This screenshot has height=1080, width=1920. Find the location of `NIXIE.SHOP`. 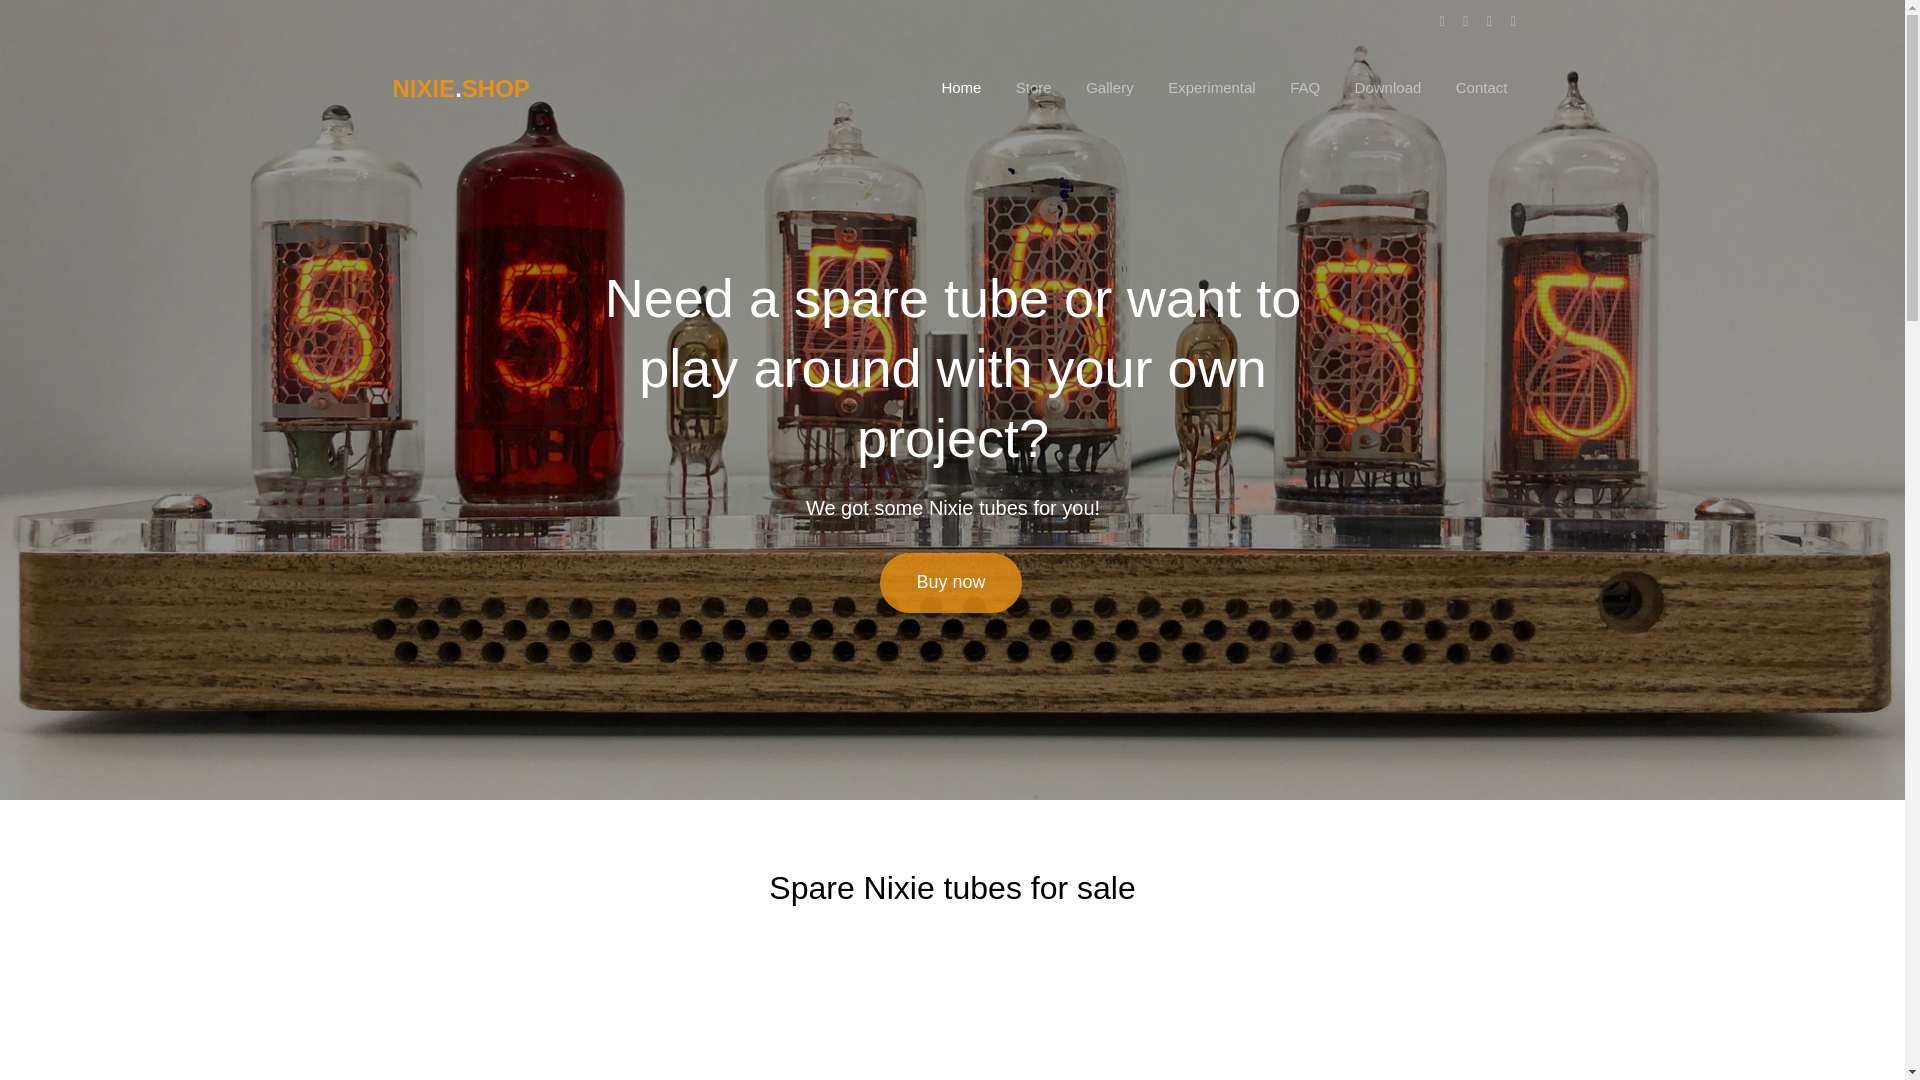

NIXIE.SHOP is located at coordinates (460, 88).